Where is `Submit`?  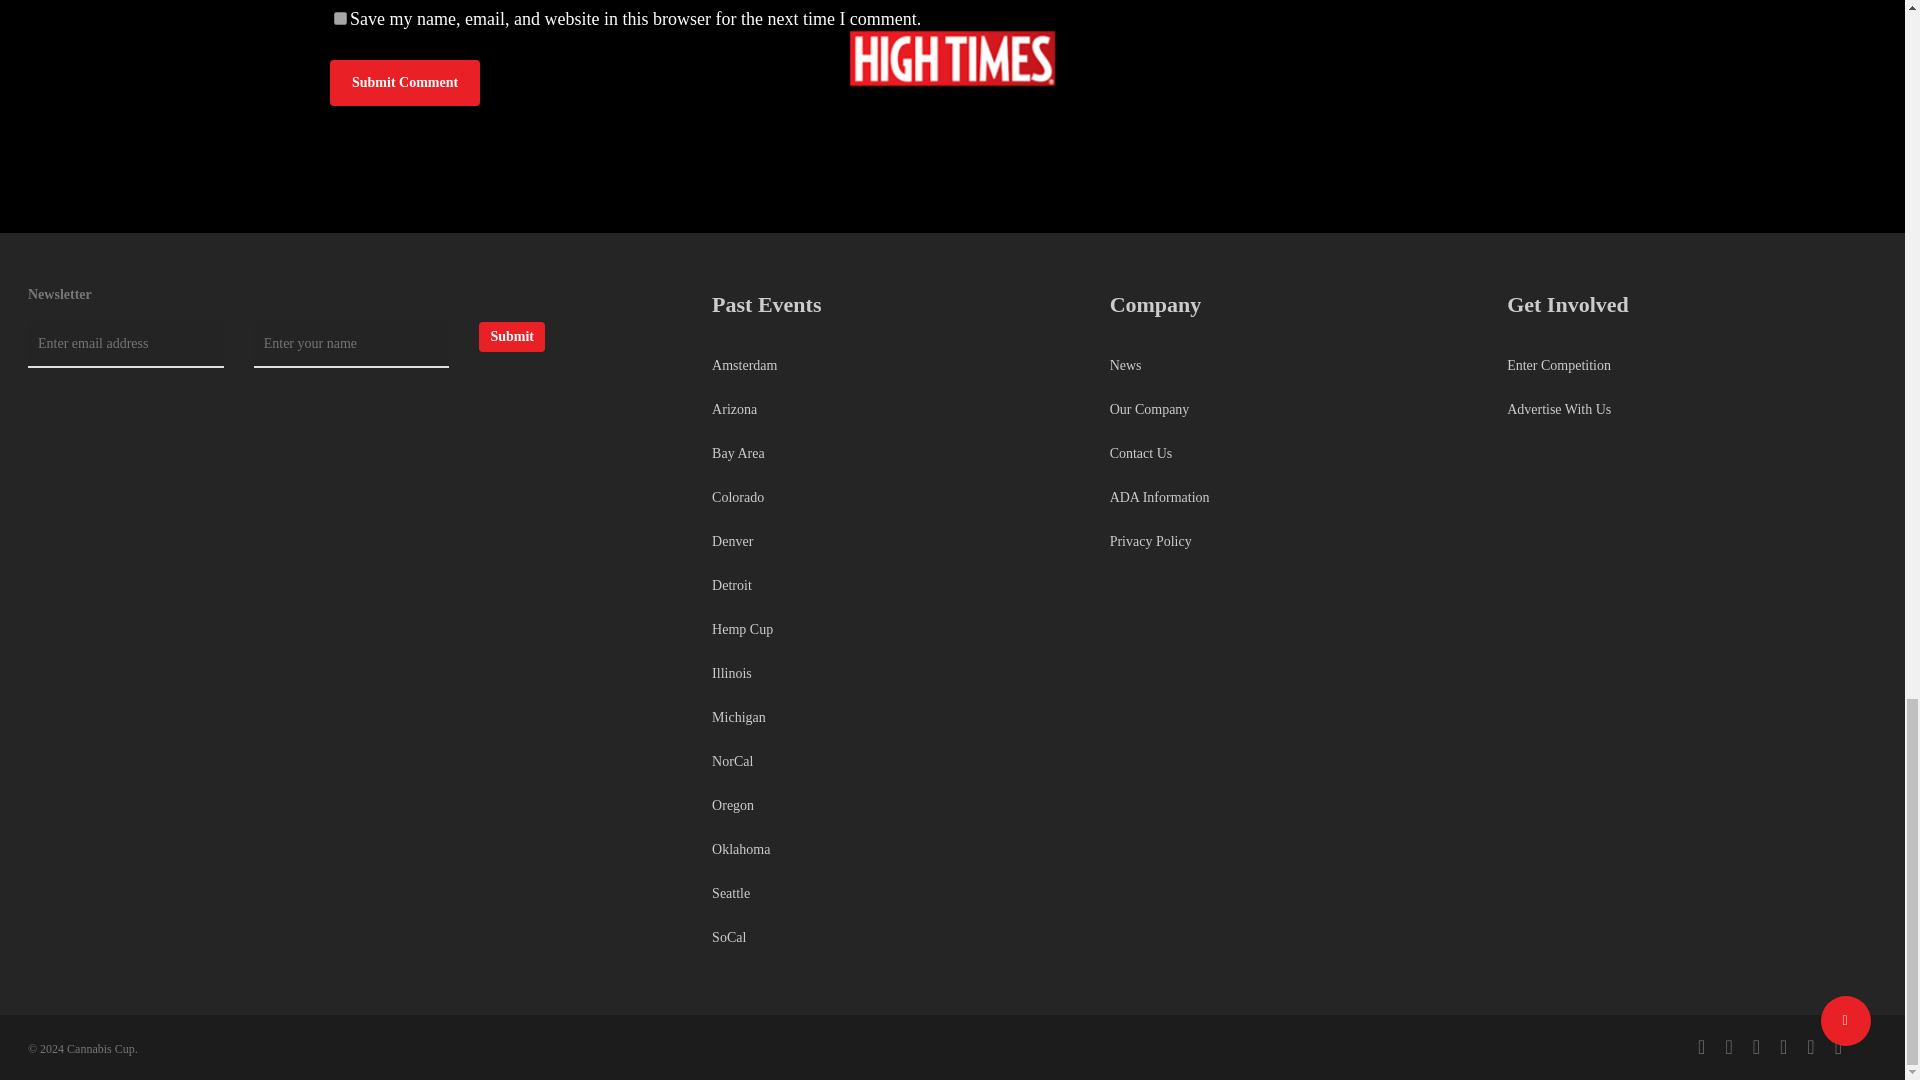
Submit is located at coordinates (512, 336).